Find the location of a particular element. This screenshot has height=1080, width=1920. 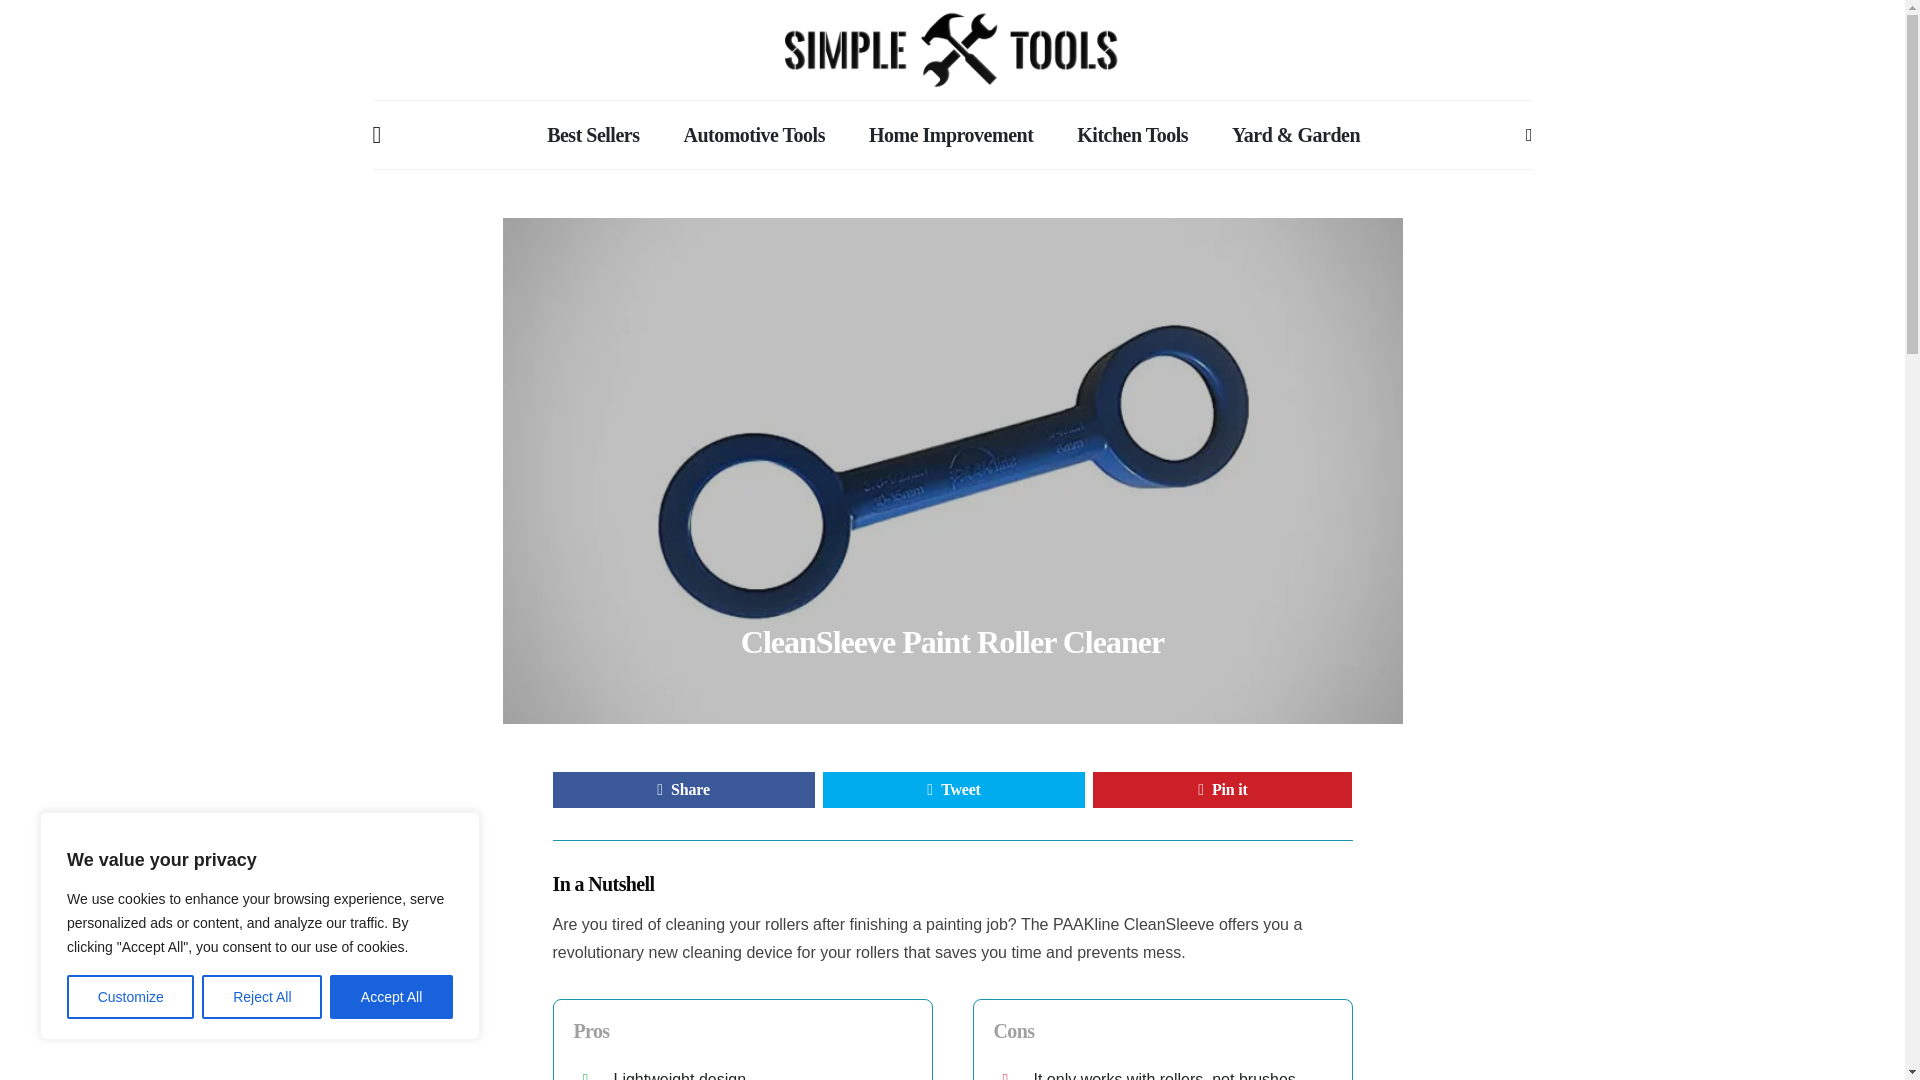

Customize is located at coordinates (130, 997).